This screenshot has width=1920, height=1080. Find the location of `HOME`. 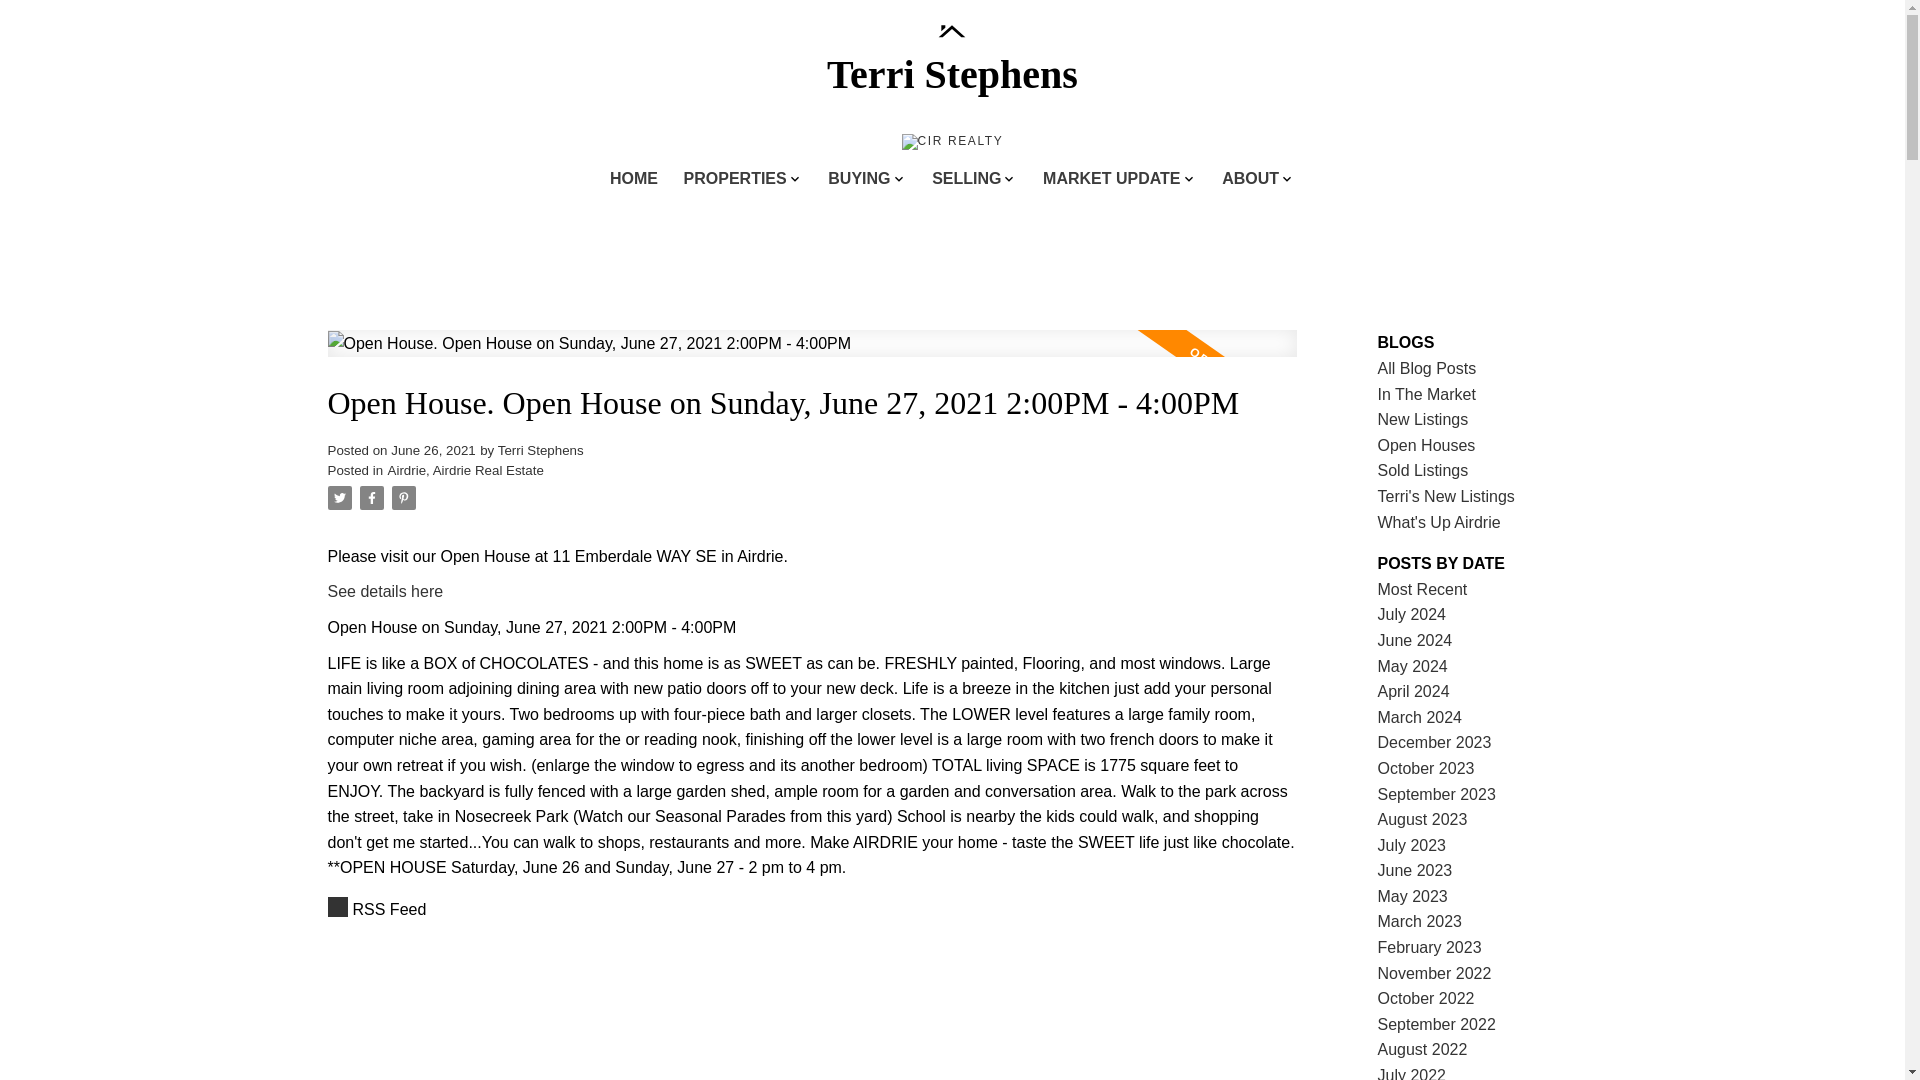

HOME is located at coordinates (634, 180).